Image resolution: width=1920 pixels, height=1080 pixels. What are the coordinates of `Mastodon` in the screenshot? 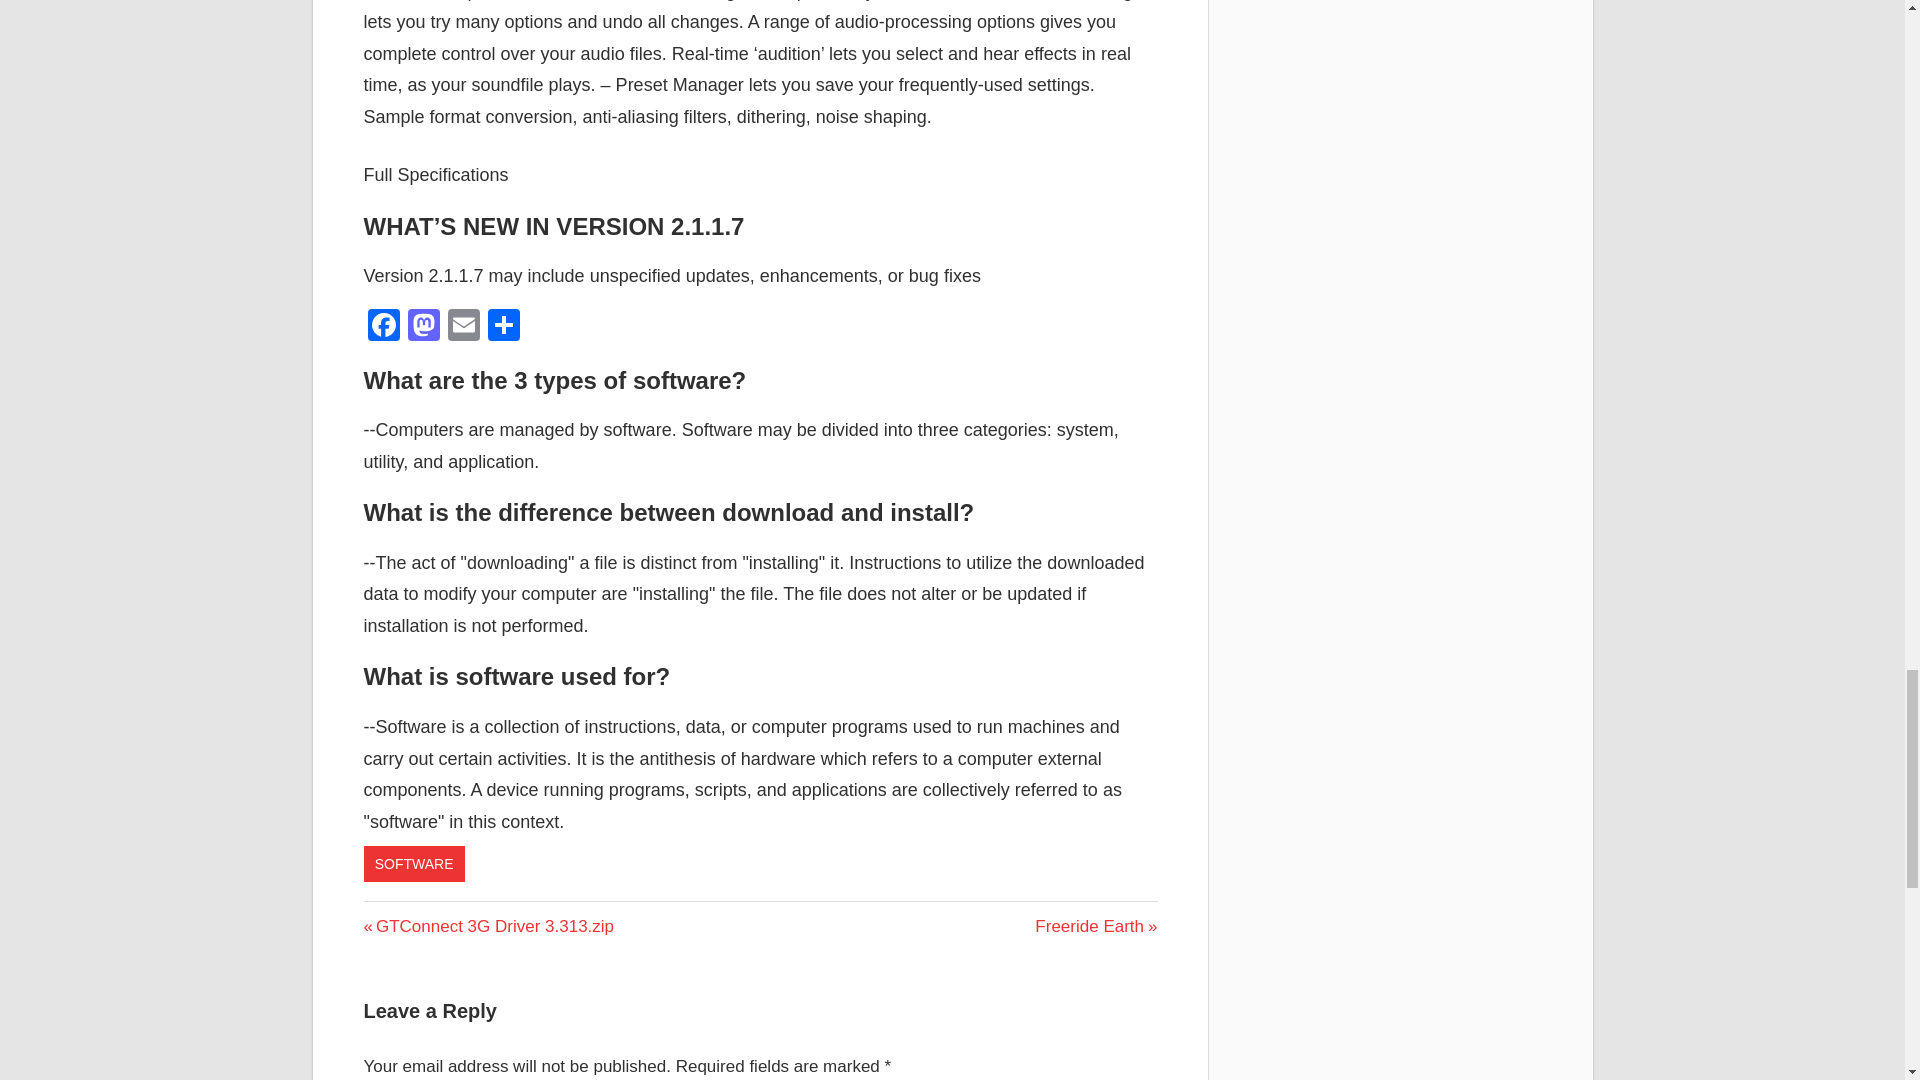 It's located at (384, 326).